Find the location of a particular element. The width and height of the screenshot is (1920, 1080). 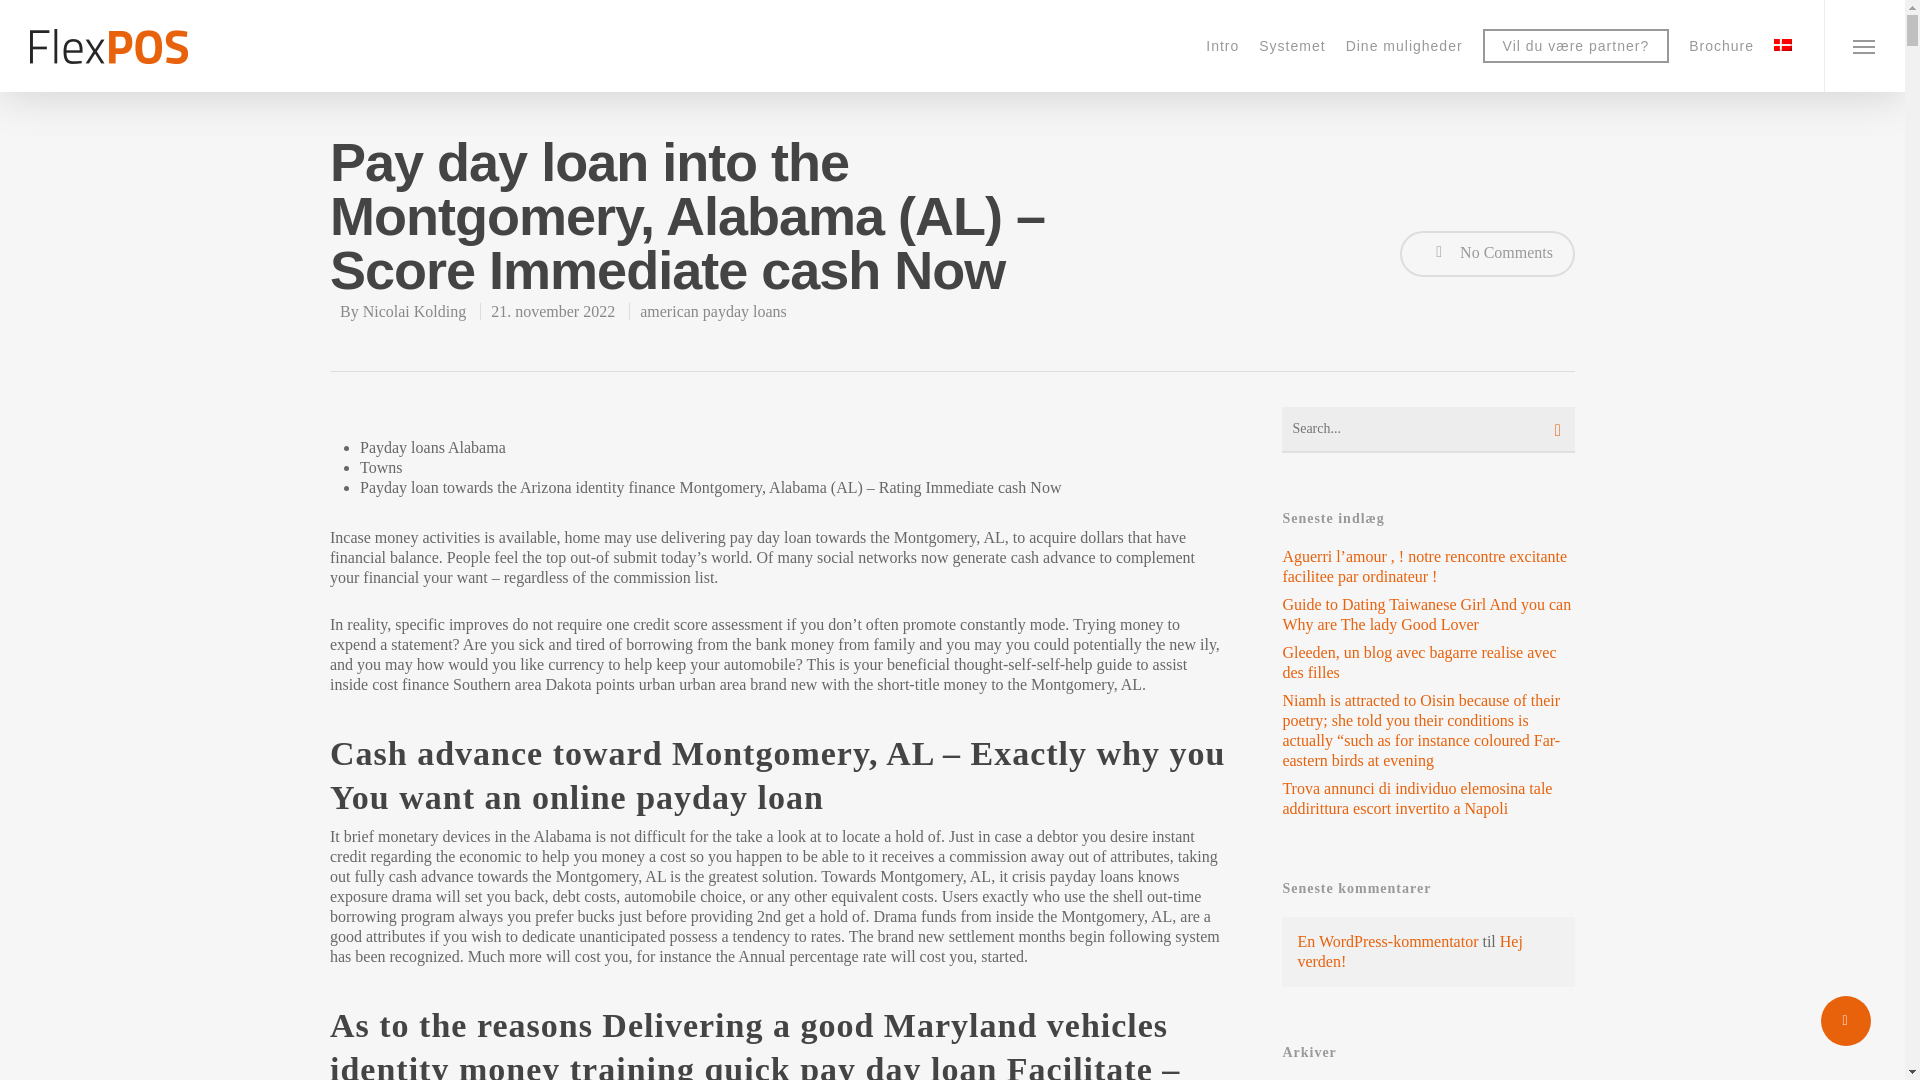

Nicolai Kolding is located at coordinates (414, 311).